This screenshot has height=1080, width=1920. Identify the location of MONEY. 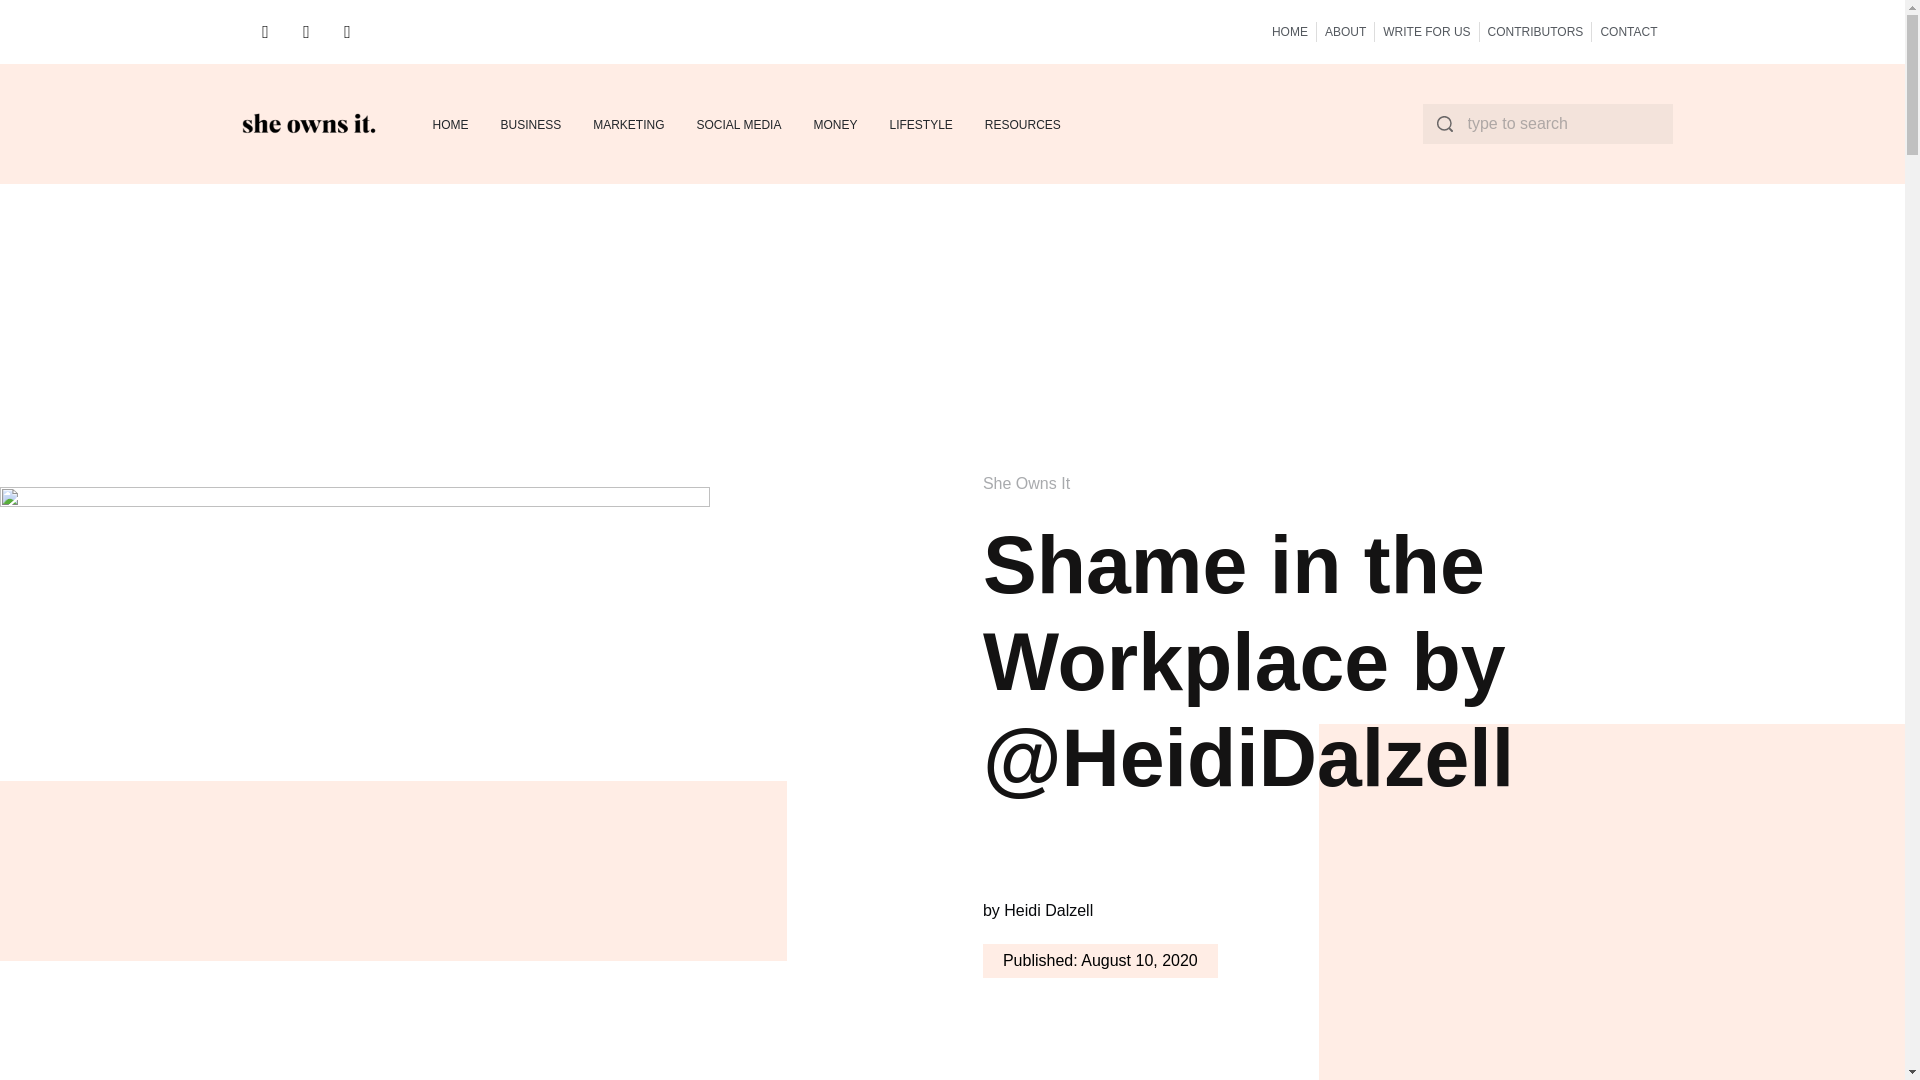
(834, 124).